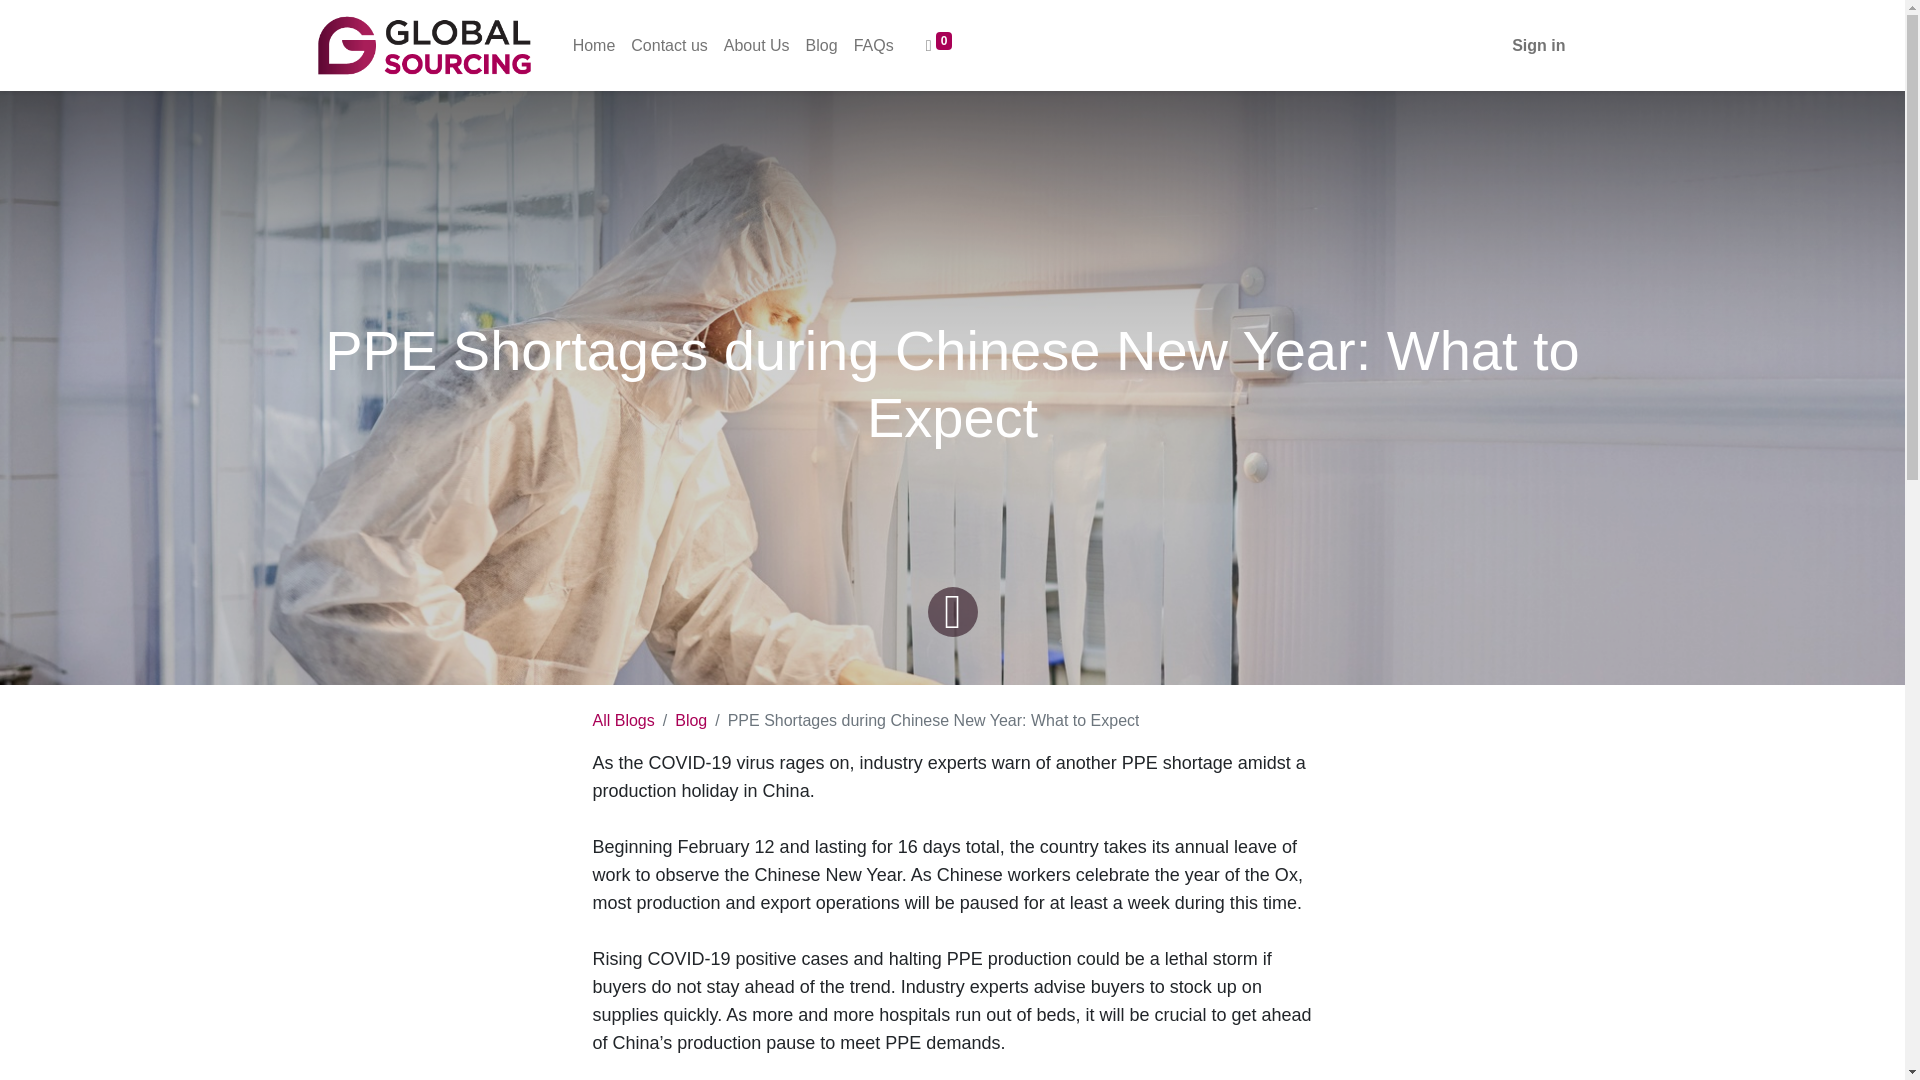 This screenshot has height=1080, width=1920. Describe the element at coordinates (939, 45) in the screenshot. I see `0` at that location.